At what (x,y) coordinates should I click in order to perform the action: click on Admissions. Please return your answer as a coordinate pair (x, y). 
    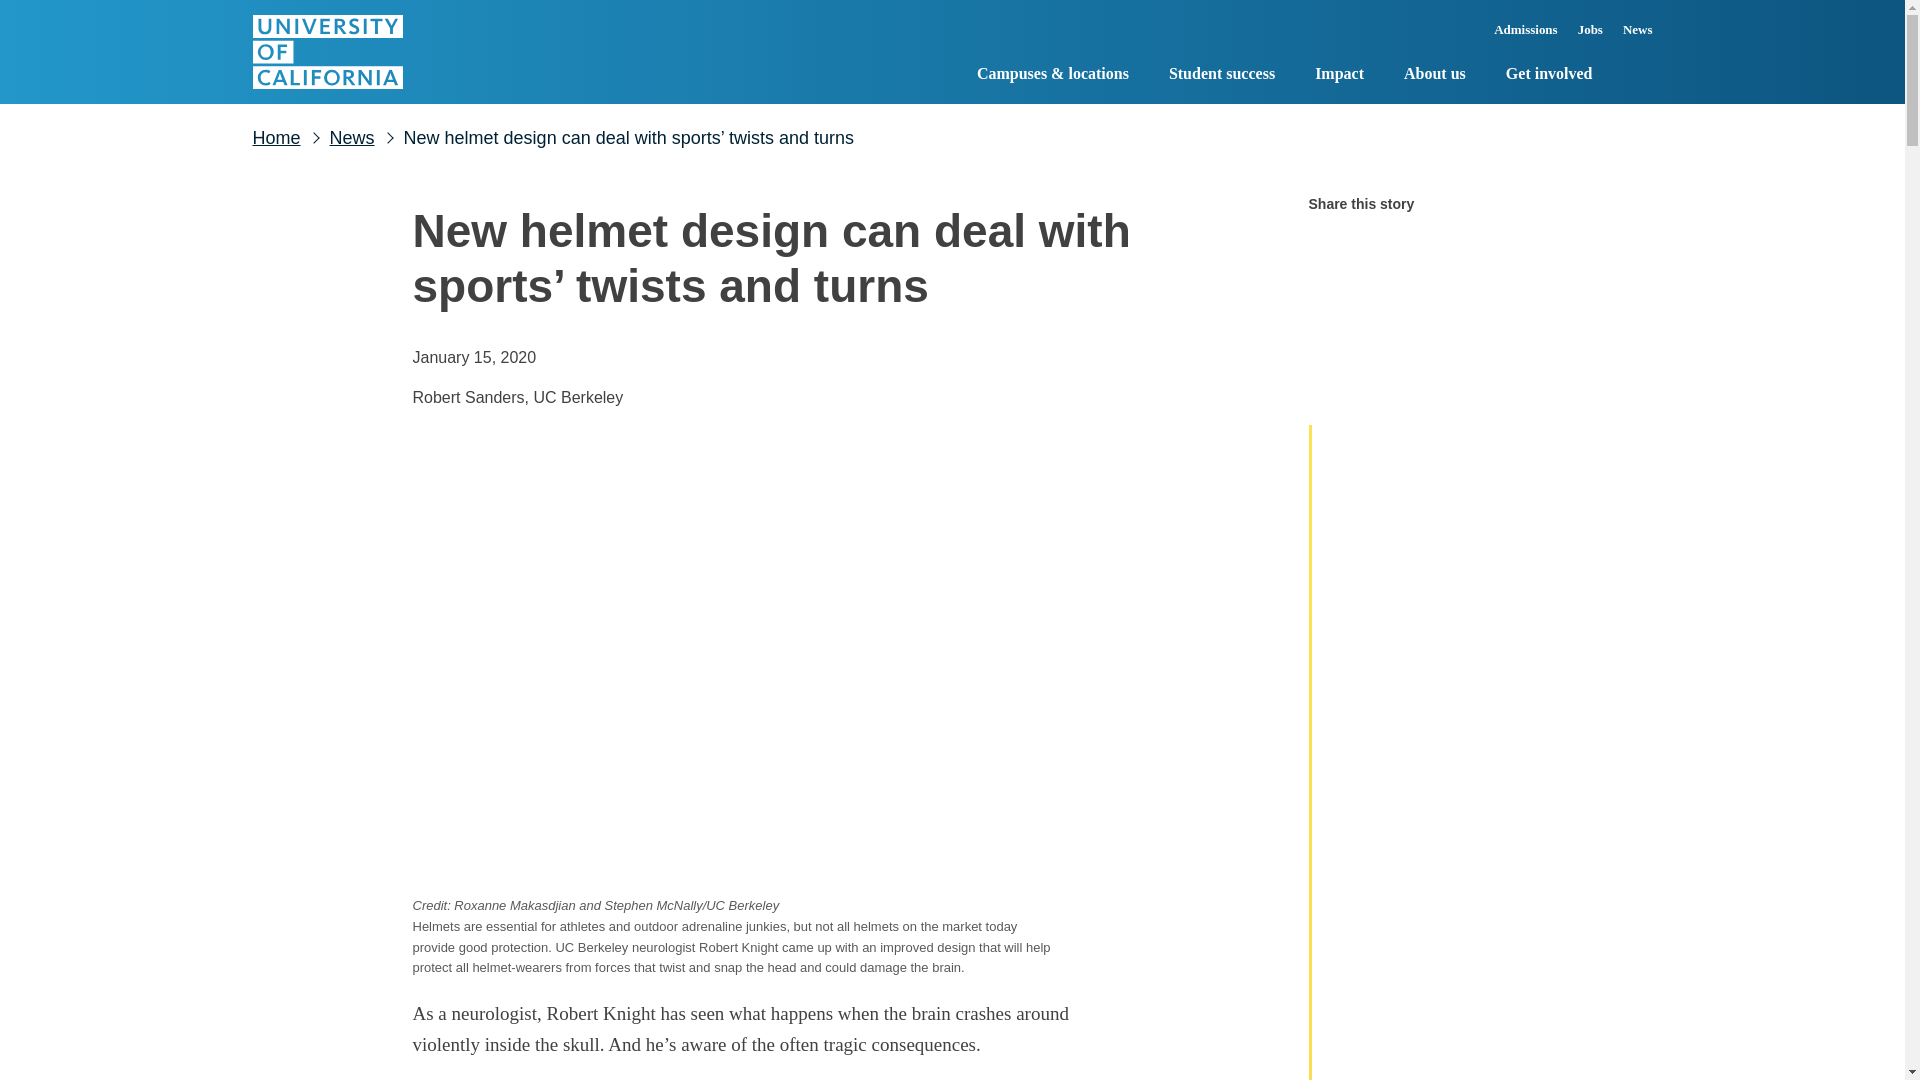
    Looking at the image, I should click on (1526, 35).